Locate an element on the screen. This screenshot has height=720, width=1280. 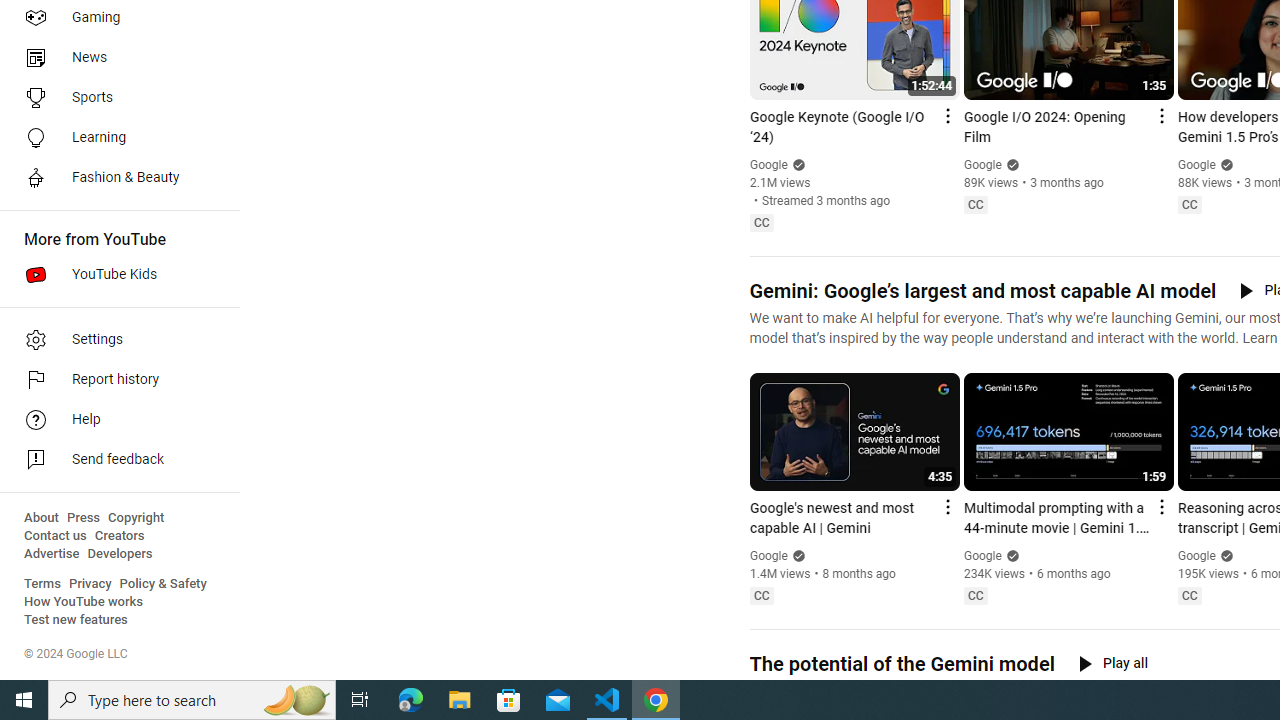
Advertise is located at coordinates (52, 554).